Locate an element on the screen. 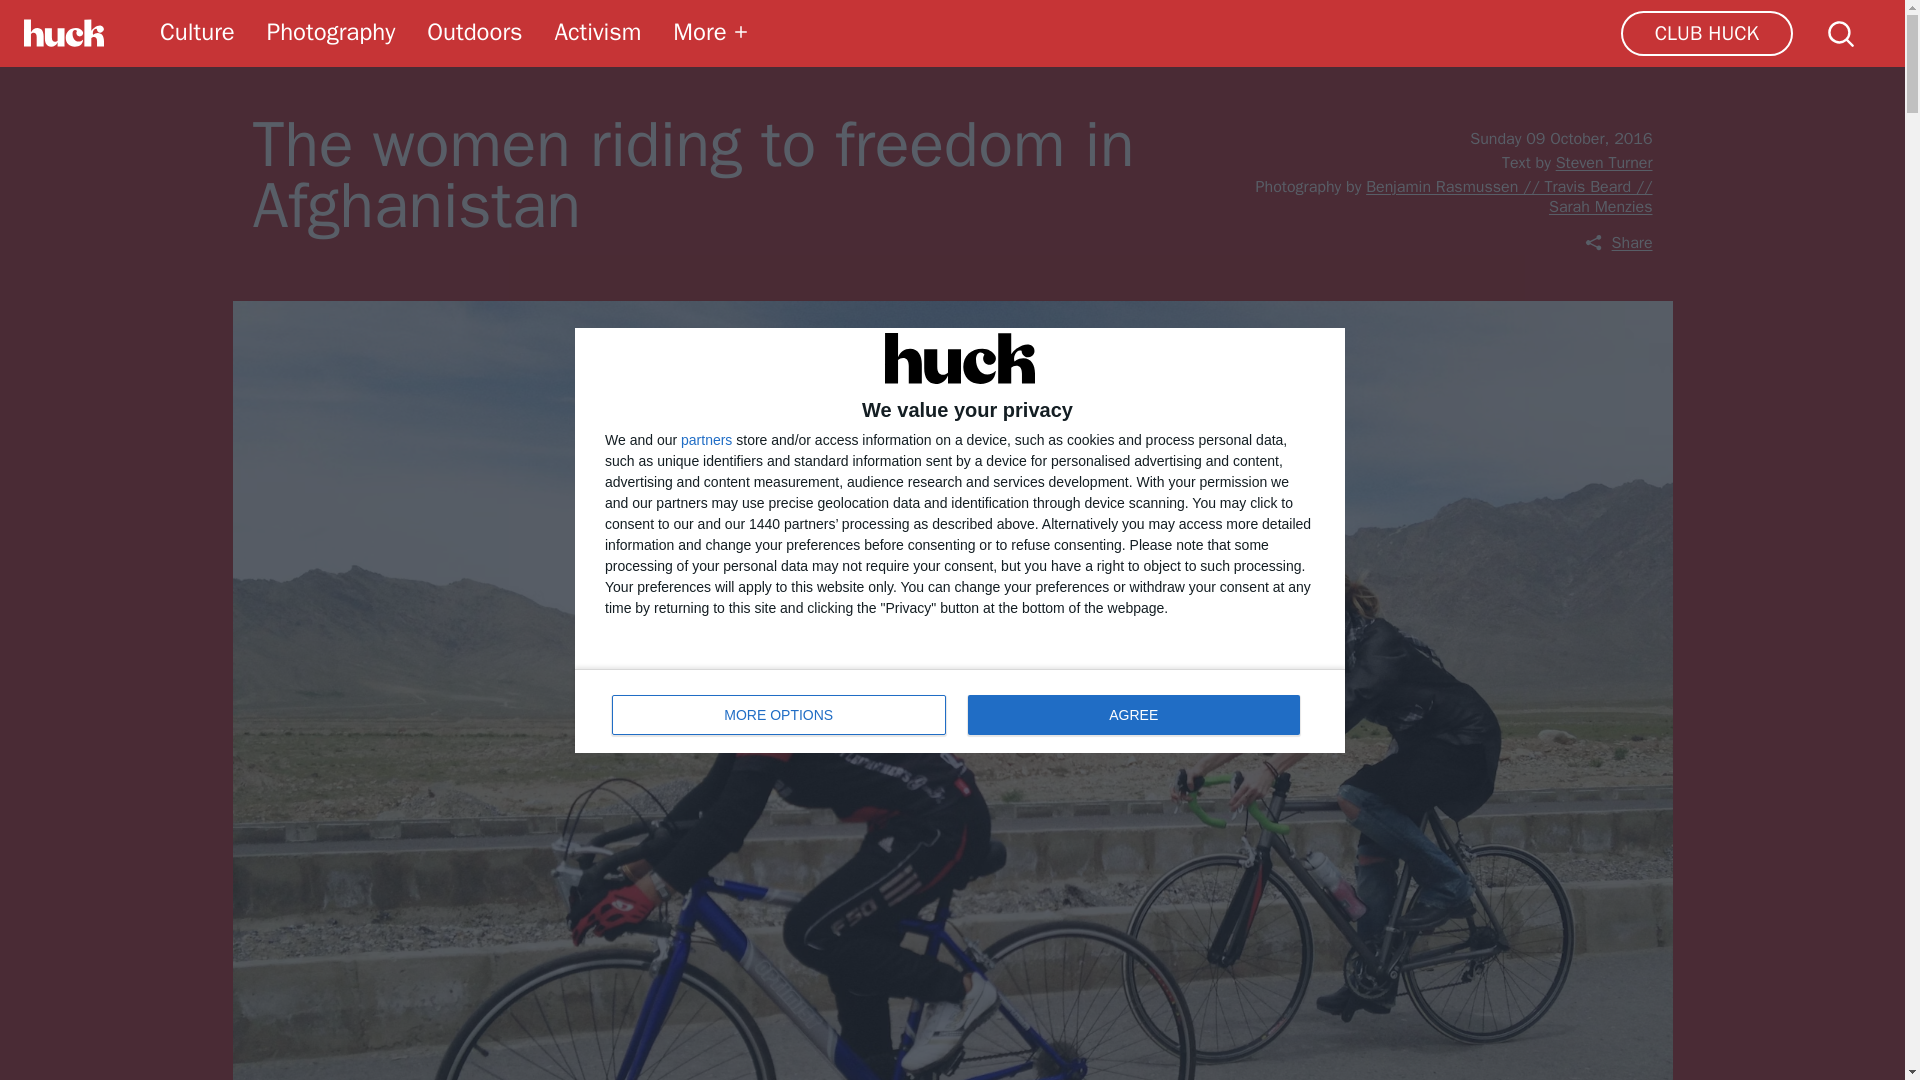 The height and width of the screenshot is (1080, 1920). Activism is located at coordinates (598, 32).